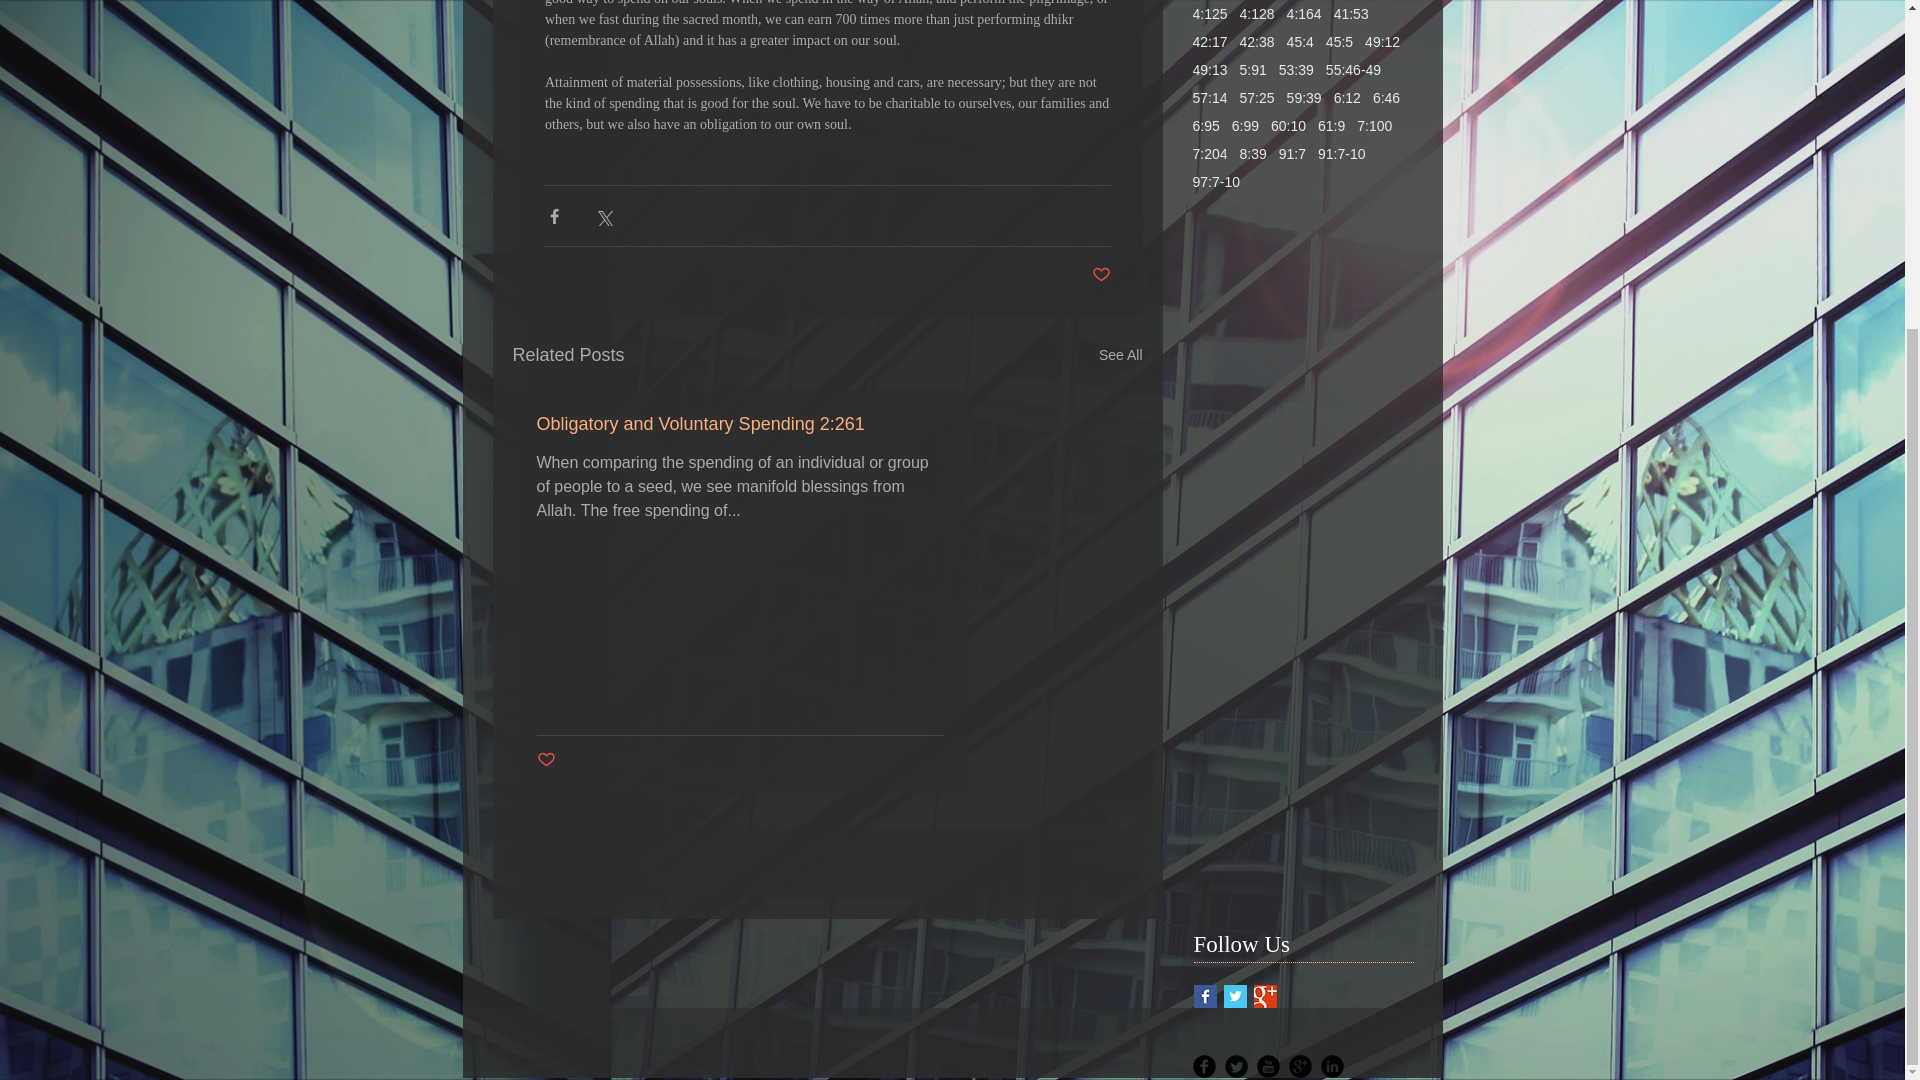 Image resolution: width=1920 pixels, height=1080 pixels. What do you see at coordinates (544, 760) in the screenshot?
I see `Post not marked as liked` at bounding box center [544, 760].